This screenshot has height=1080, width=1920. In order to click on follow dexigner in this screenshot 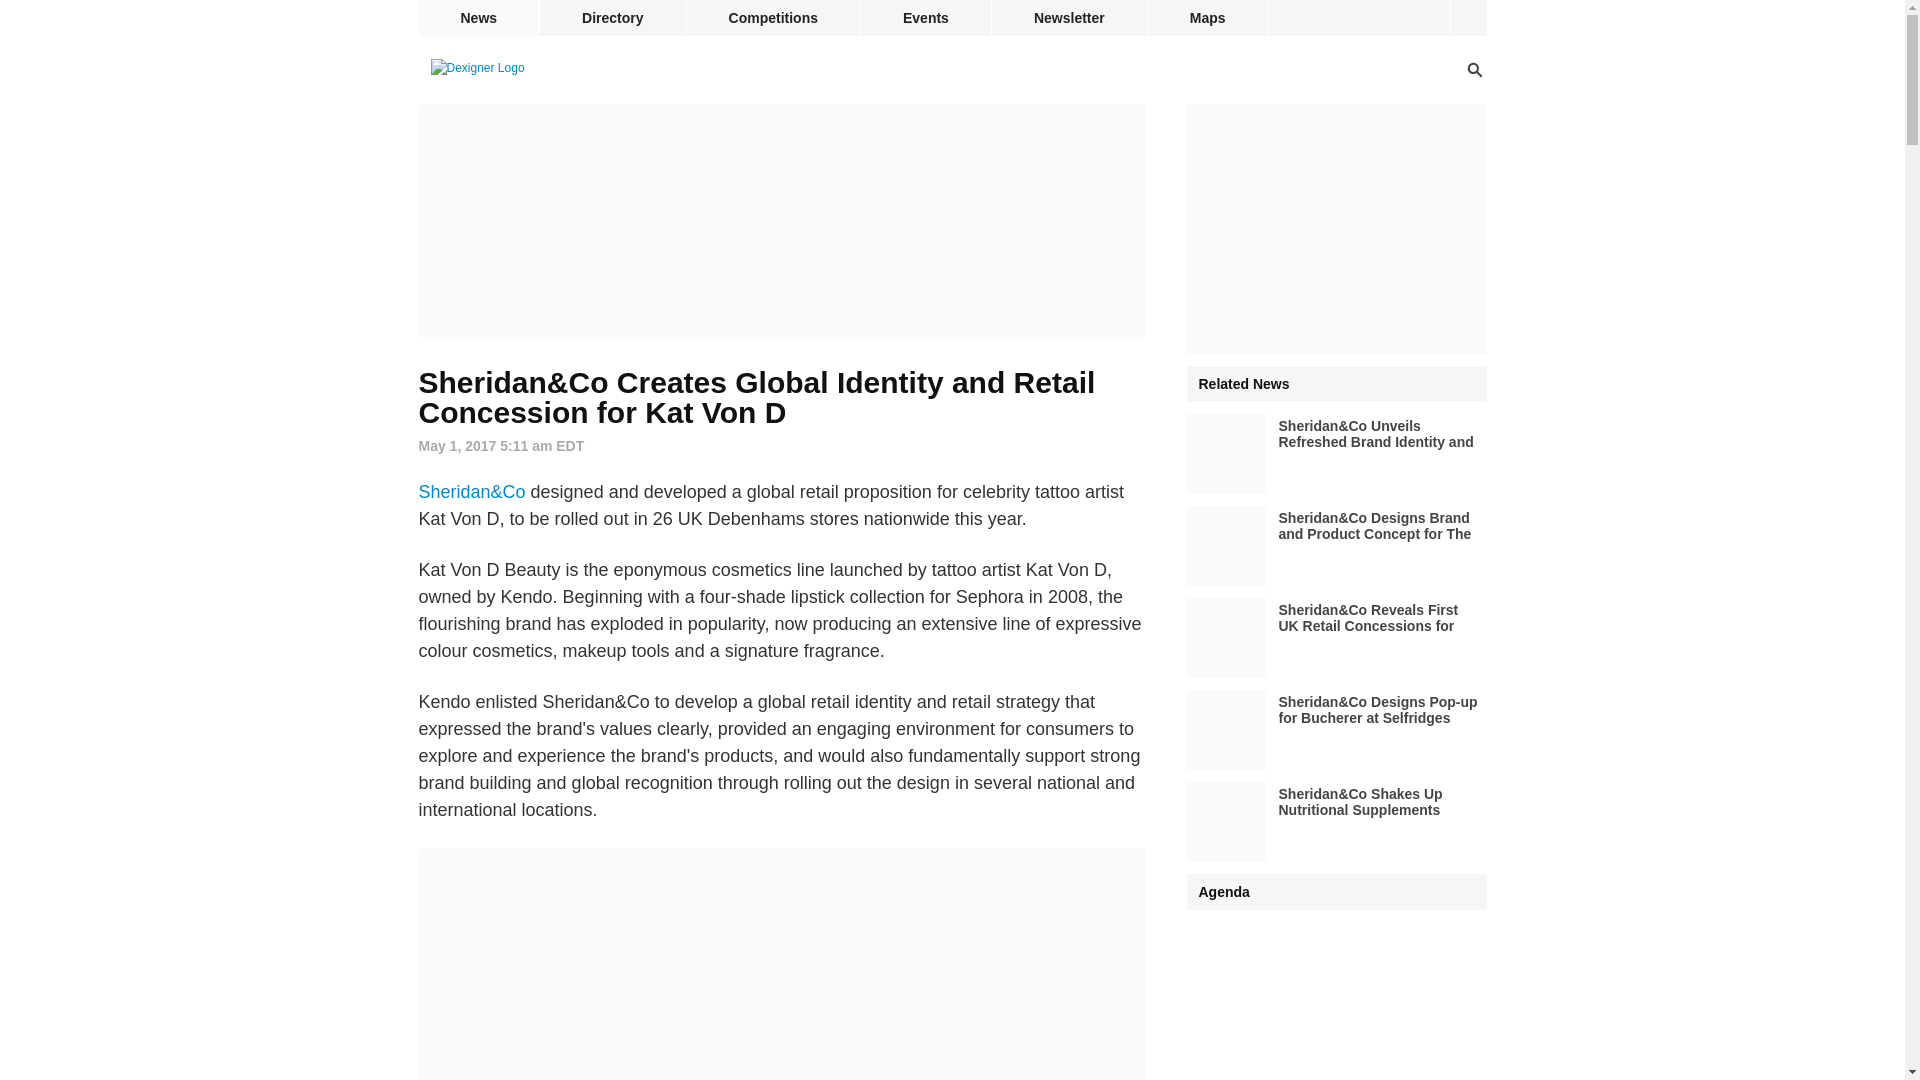, I will do `click(1468, 18)`.